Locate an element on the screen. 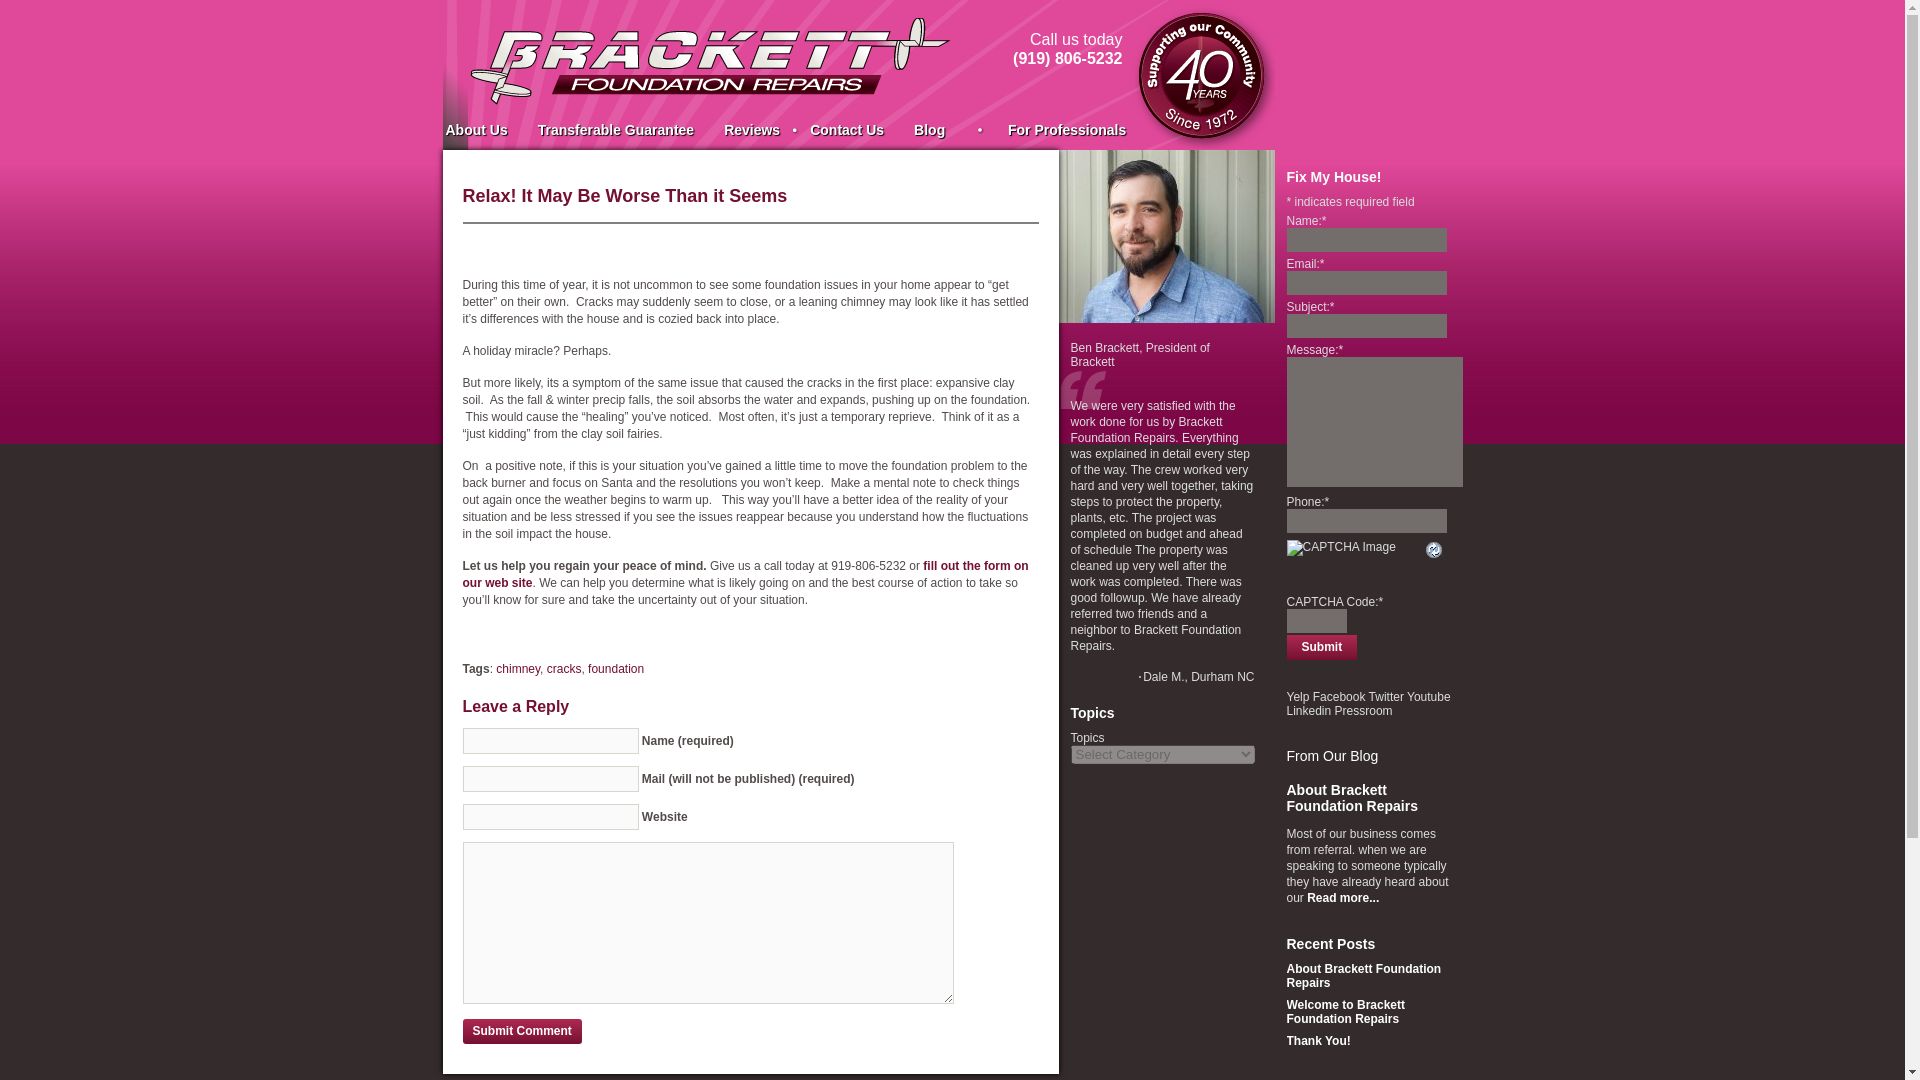 This screenshot has width=1920, height=1080. fill out the form on our web site is located at coordinates (744, 574).